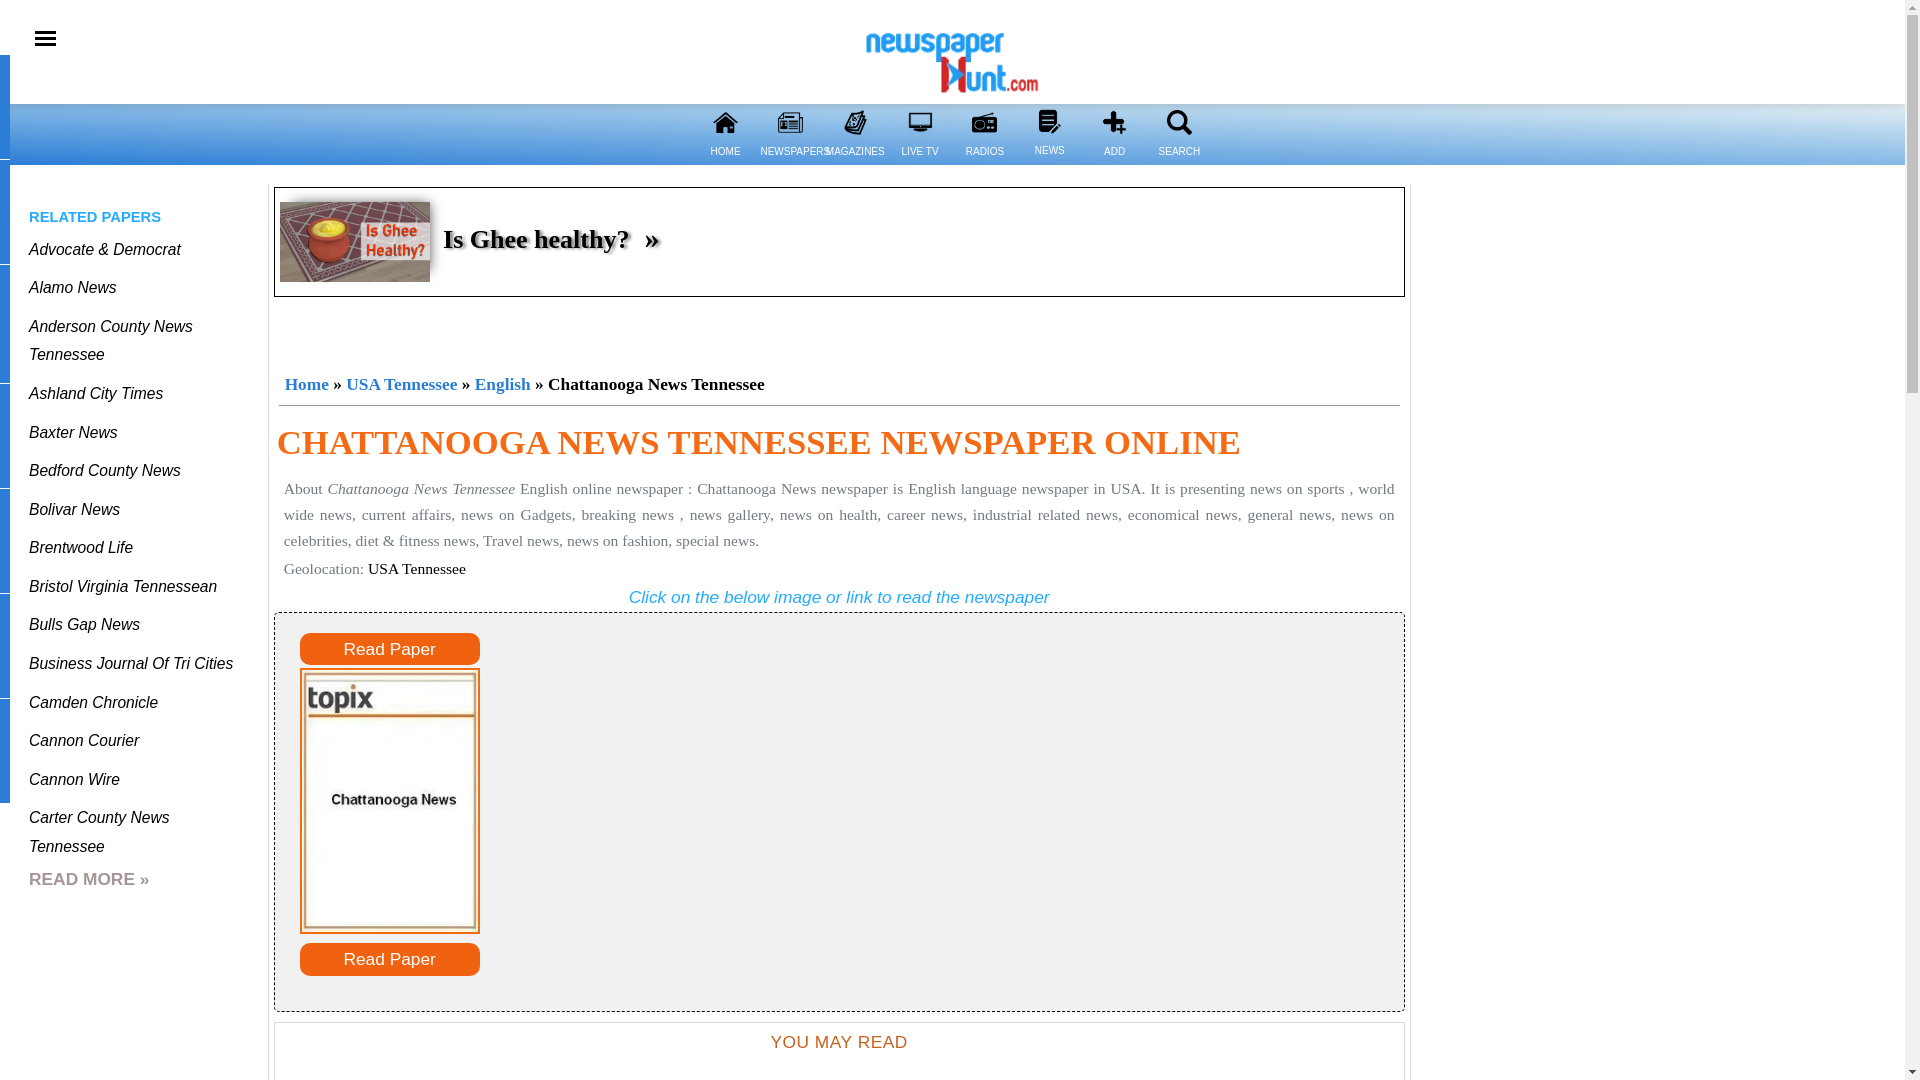 This screenshot has width=1920, height=1080. Describe the element at coordinates (840, 330) in the screenshot. I see `3rd party ad content` at that location.